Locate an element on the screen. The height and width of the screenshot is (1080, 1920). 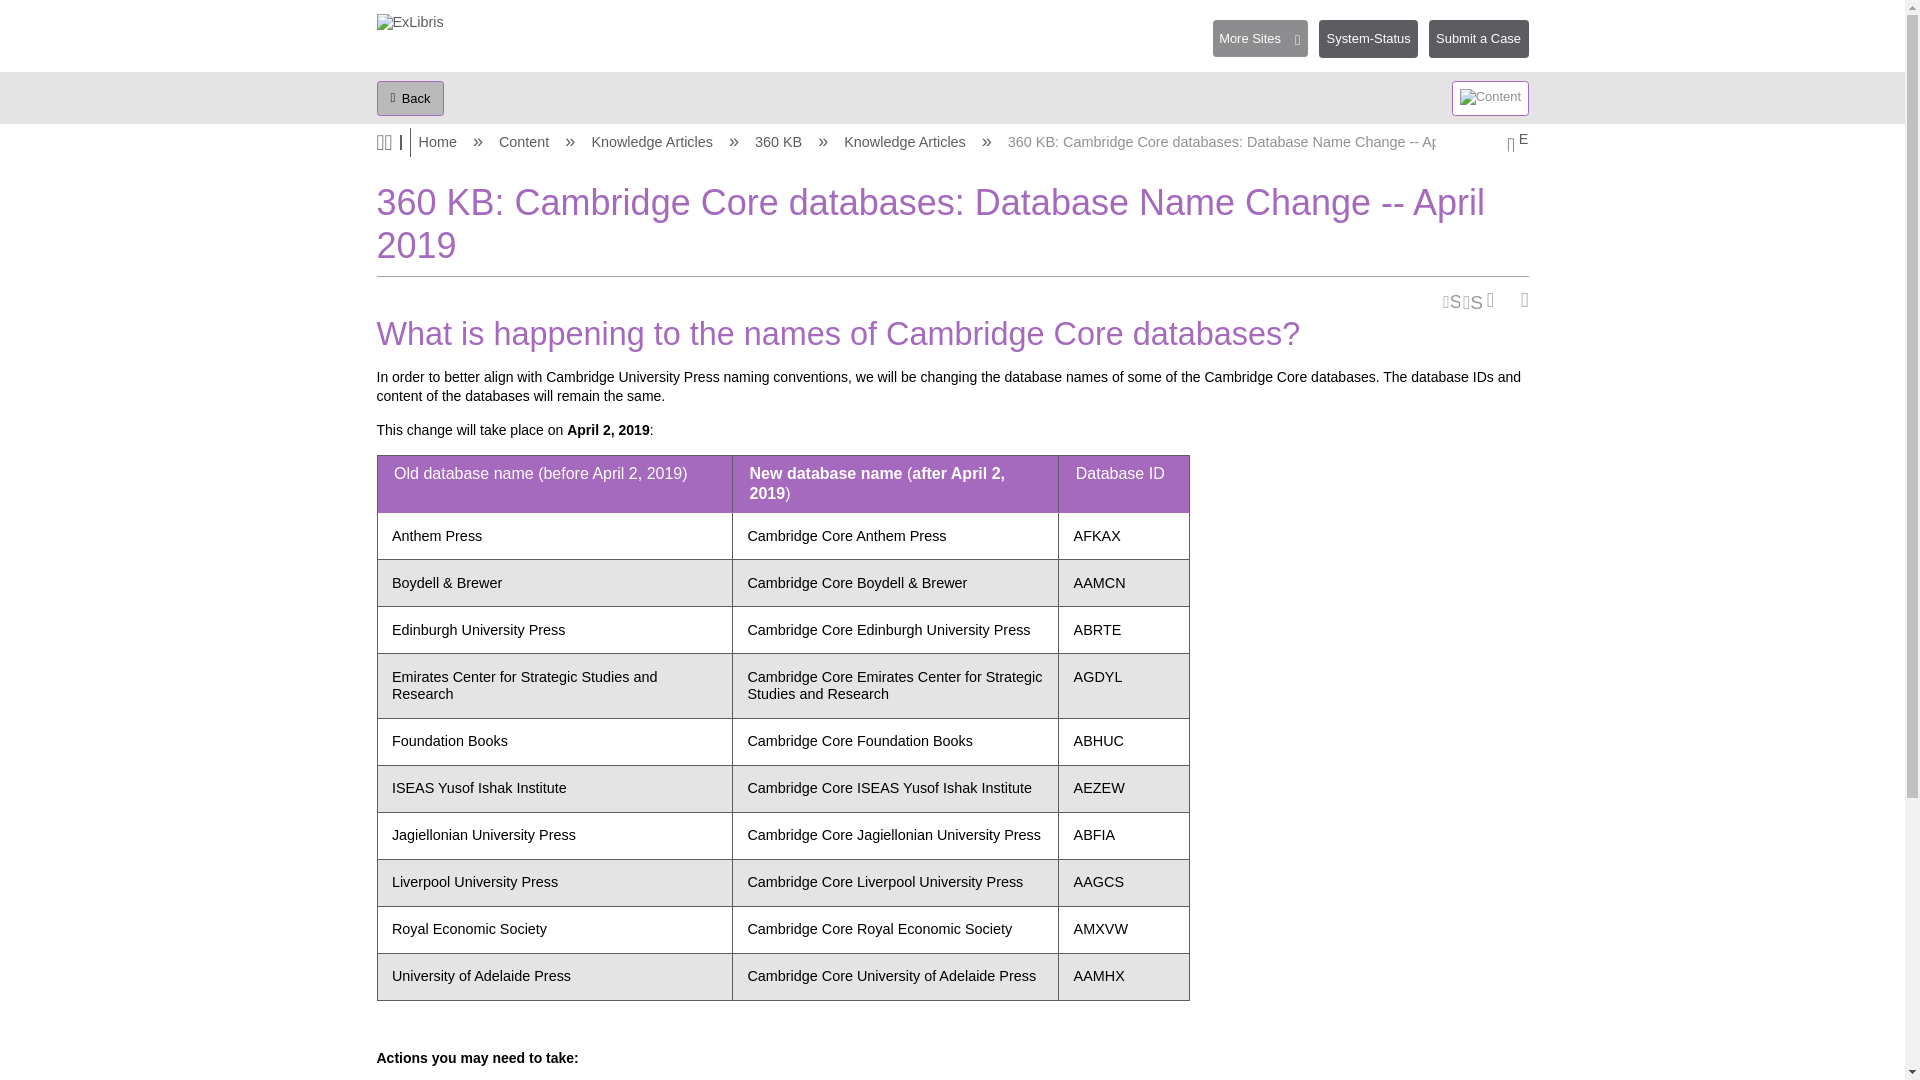
360 KB is located at coordinates (780, 142).